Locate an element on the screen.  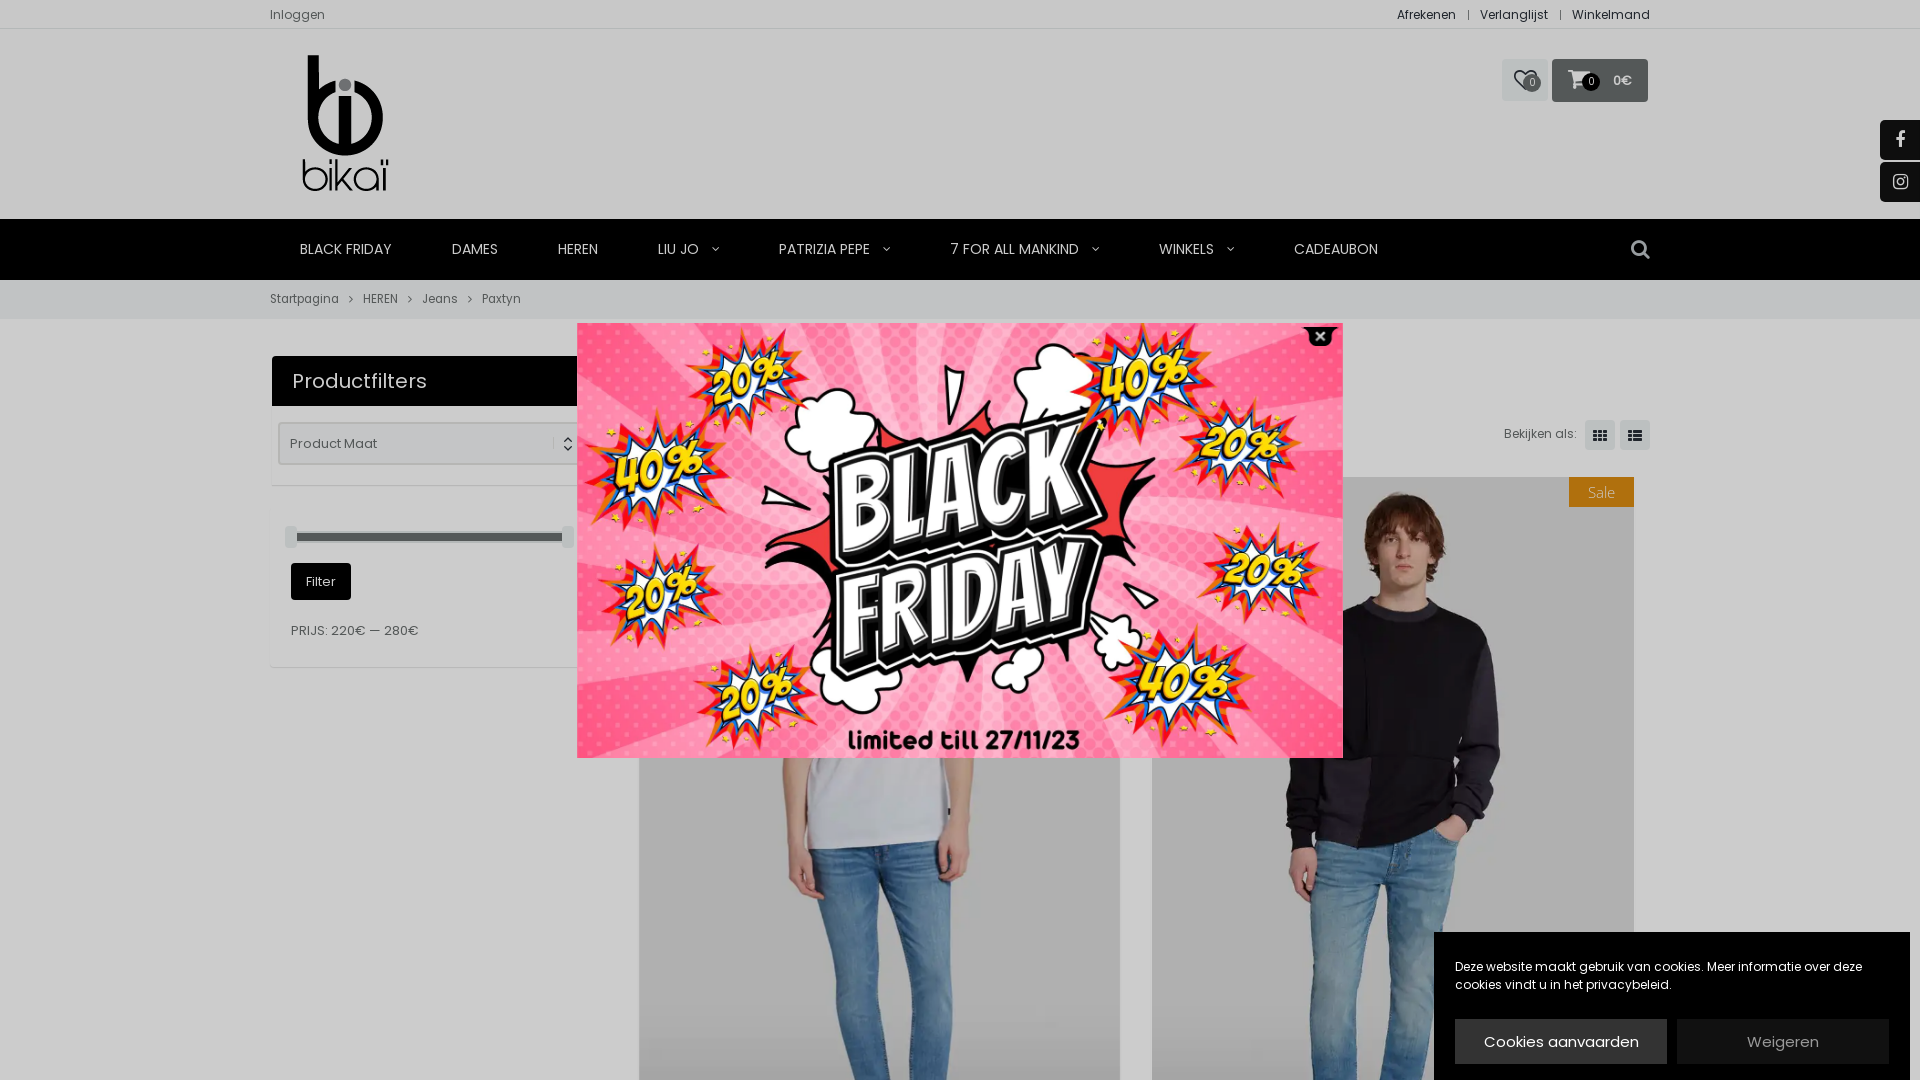
Weigeren is located at coordinates (1783, 1042).